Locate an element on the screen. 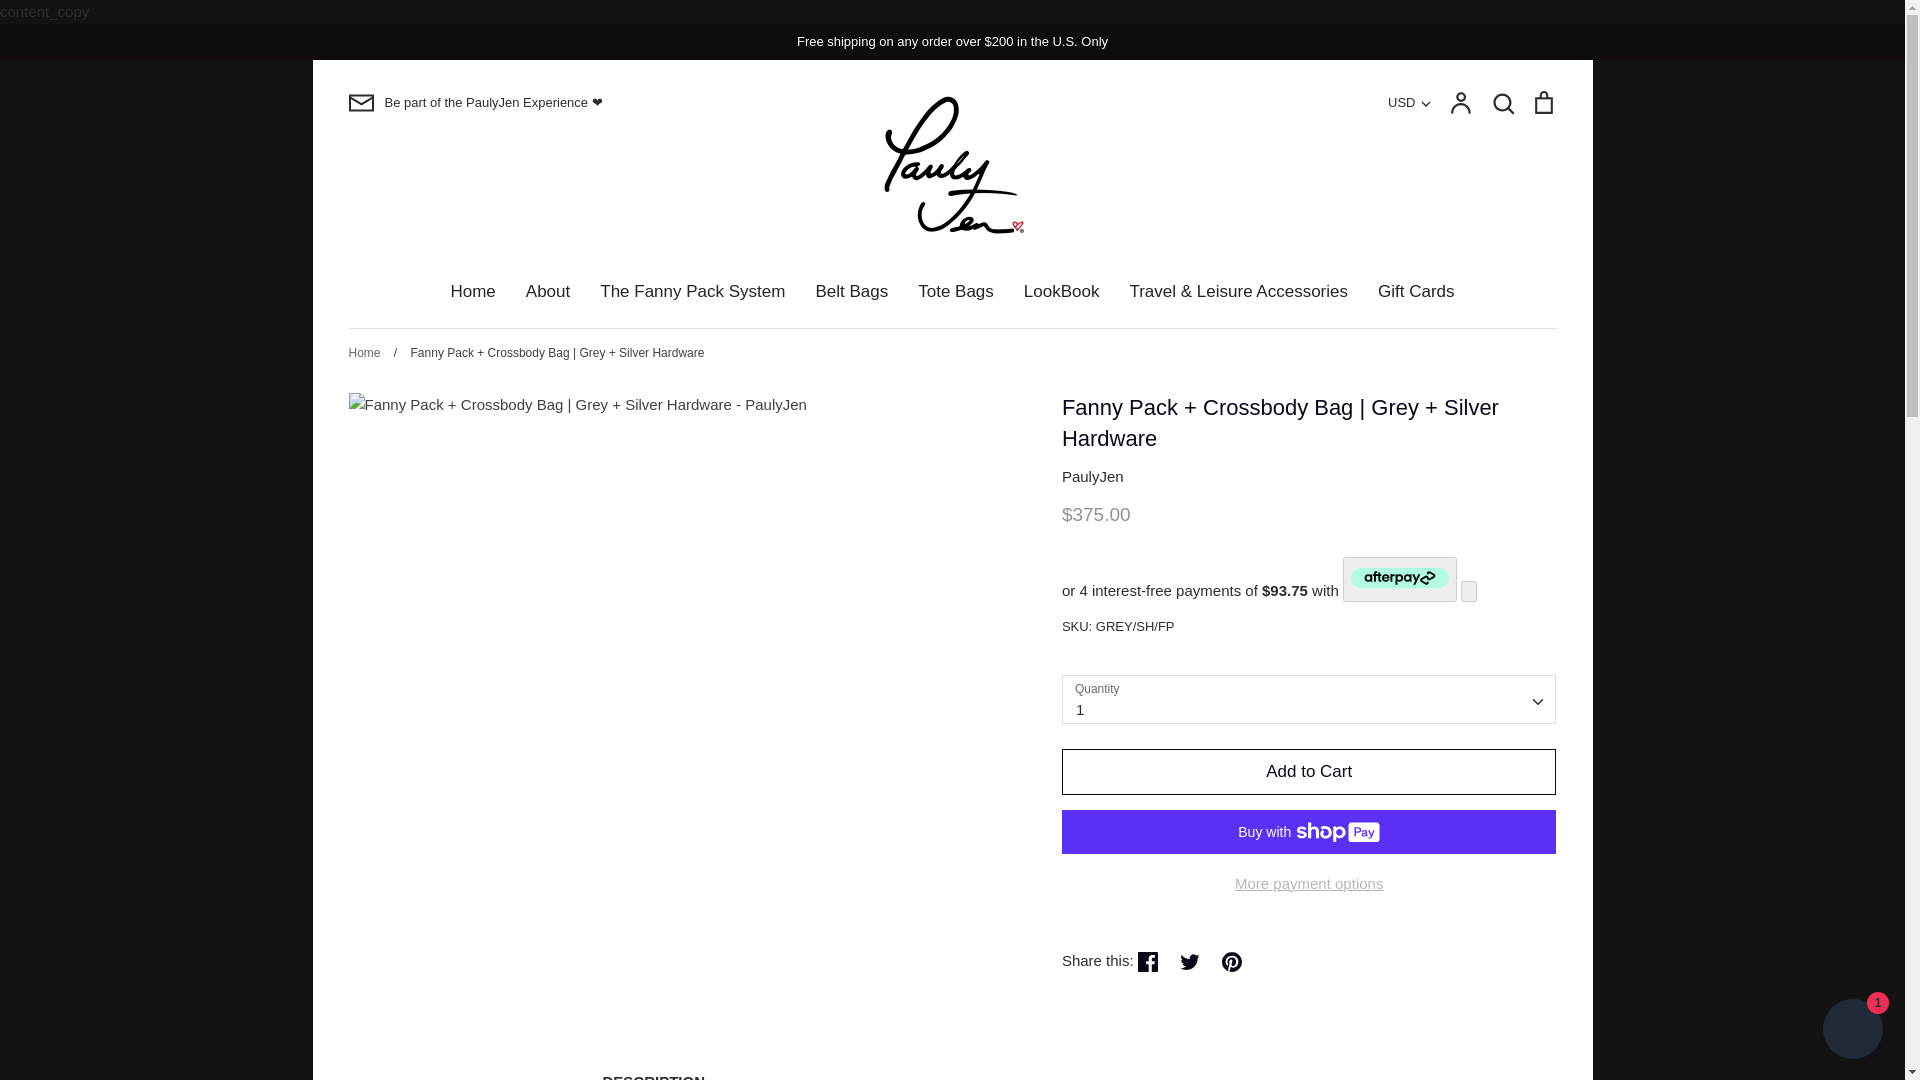 The image size is (1920, 1080). Home is located at coordinates (472, 291).